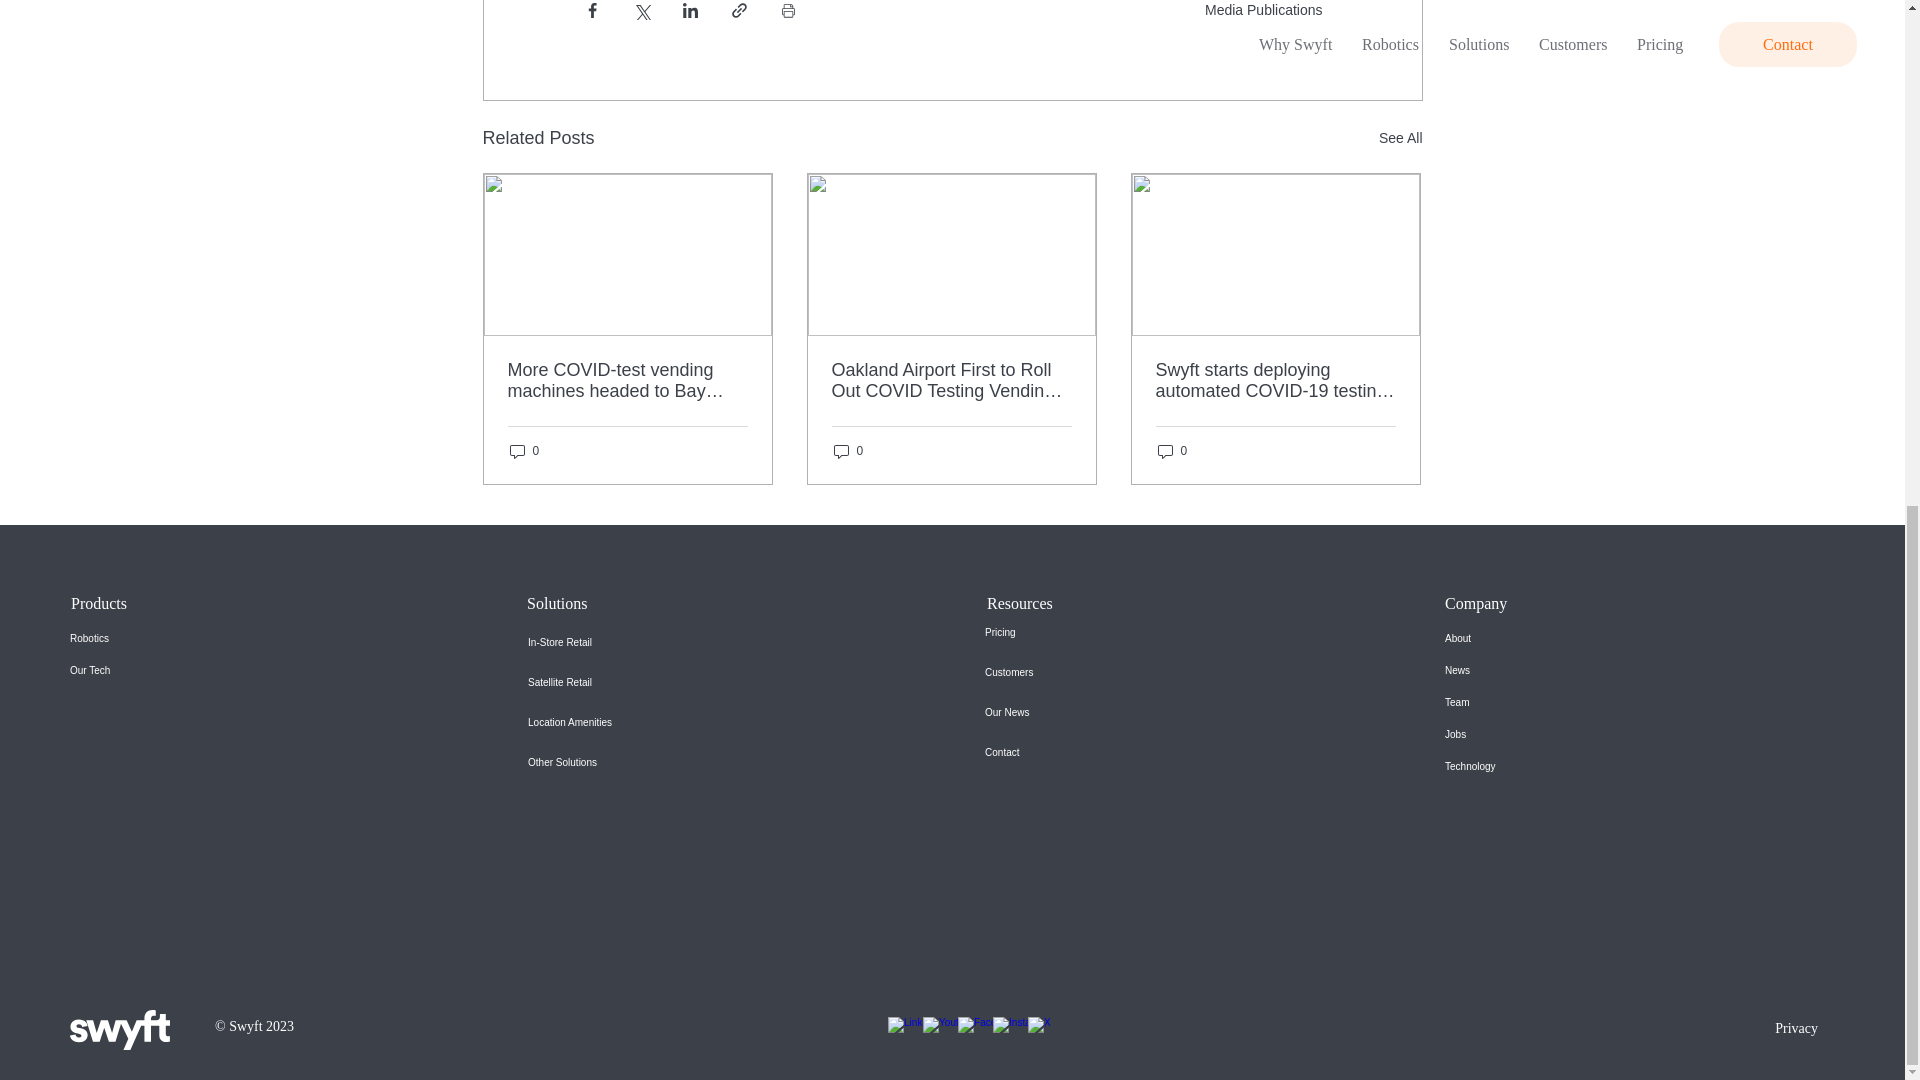 The height and width of the screenshot is (1080, 1920). I want to click on Our News, so click(1062, 713).